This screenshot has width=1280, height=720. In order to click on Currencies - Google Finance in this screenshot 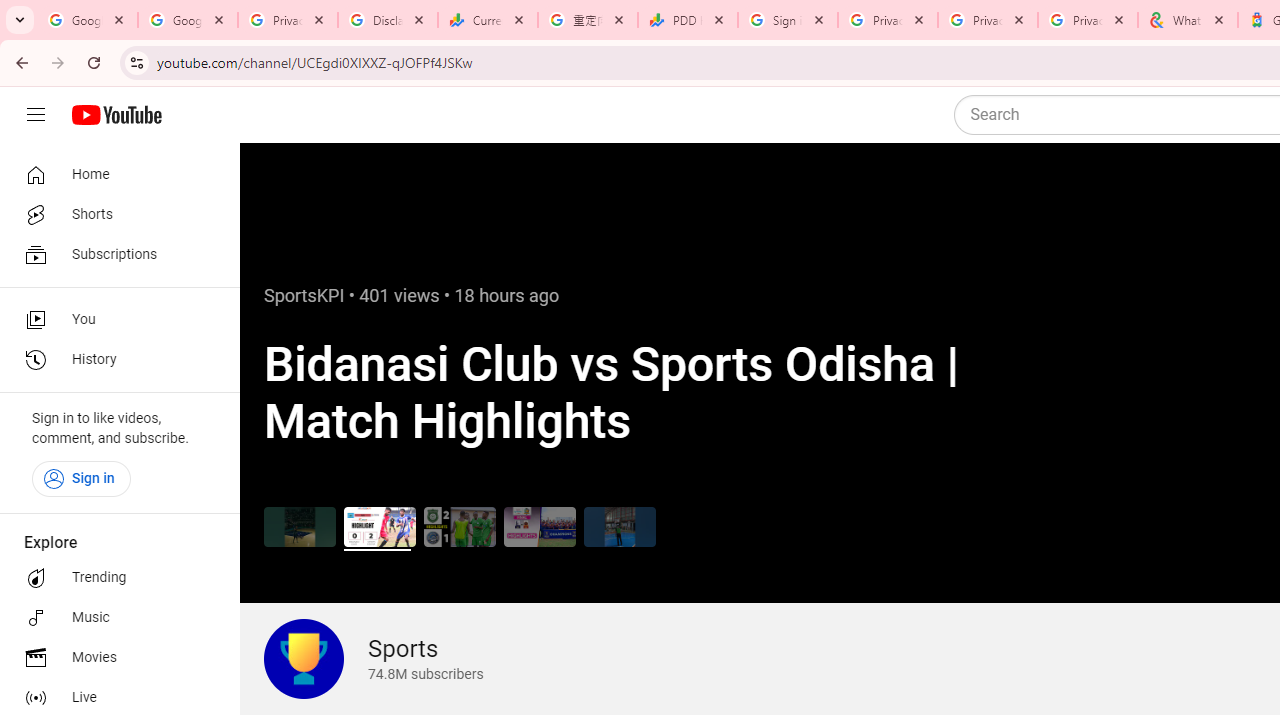, I will do `click(487, 20)`.